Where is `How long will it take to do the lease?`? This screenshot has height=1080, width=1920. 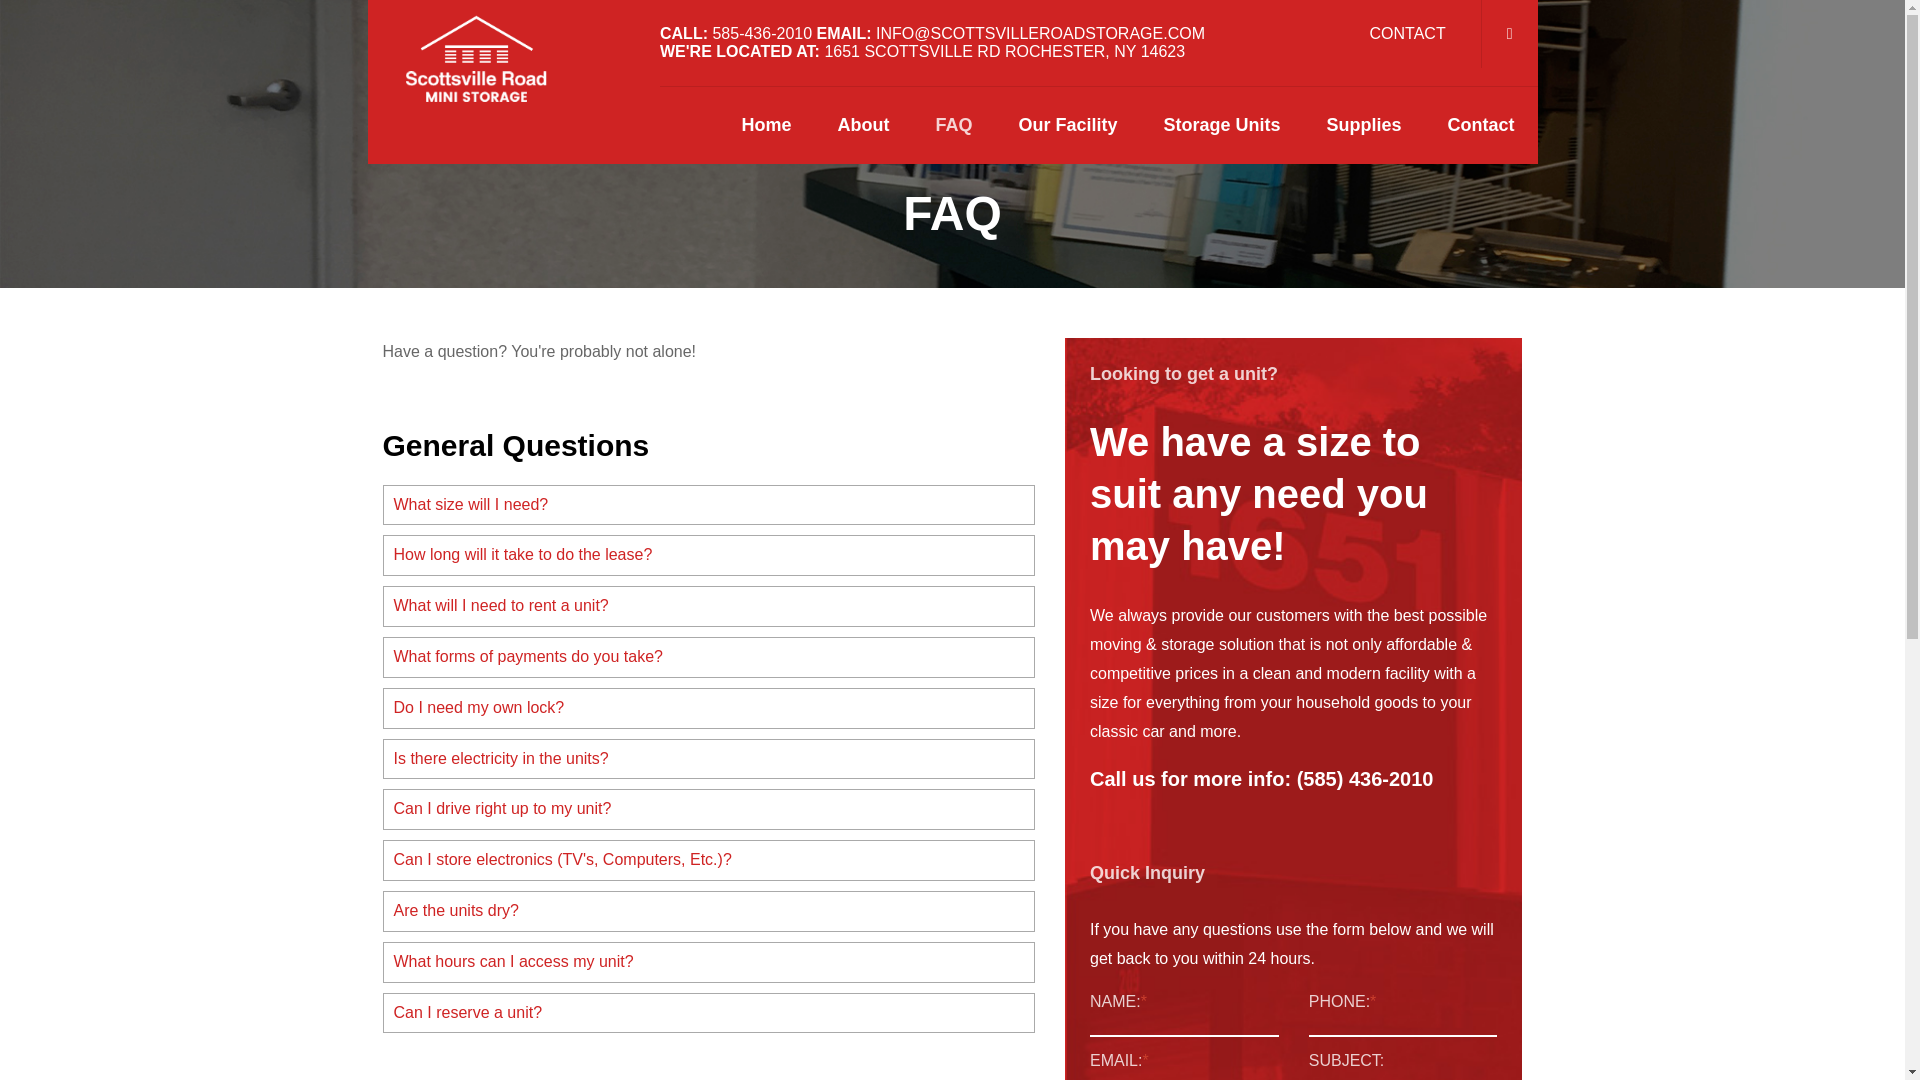
How long will it take to do the lease? is located at coordinates (709, 554).